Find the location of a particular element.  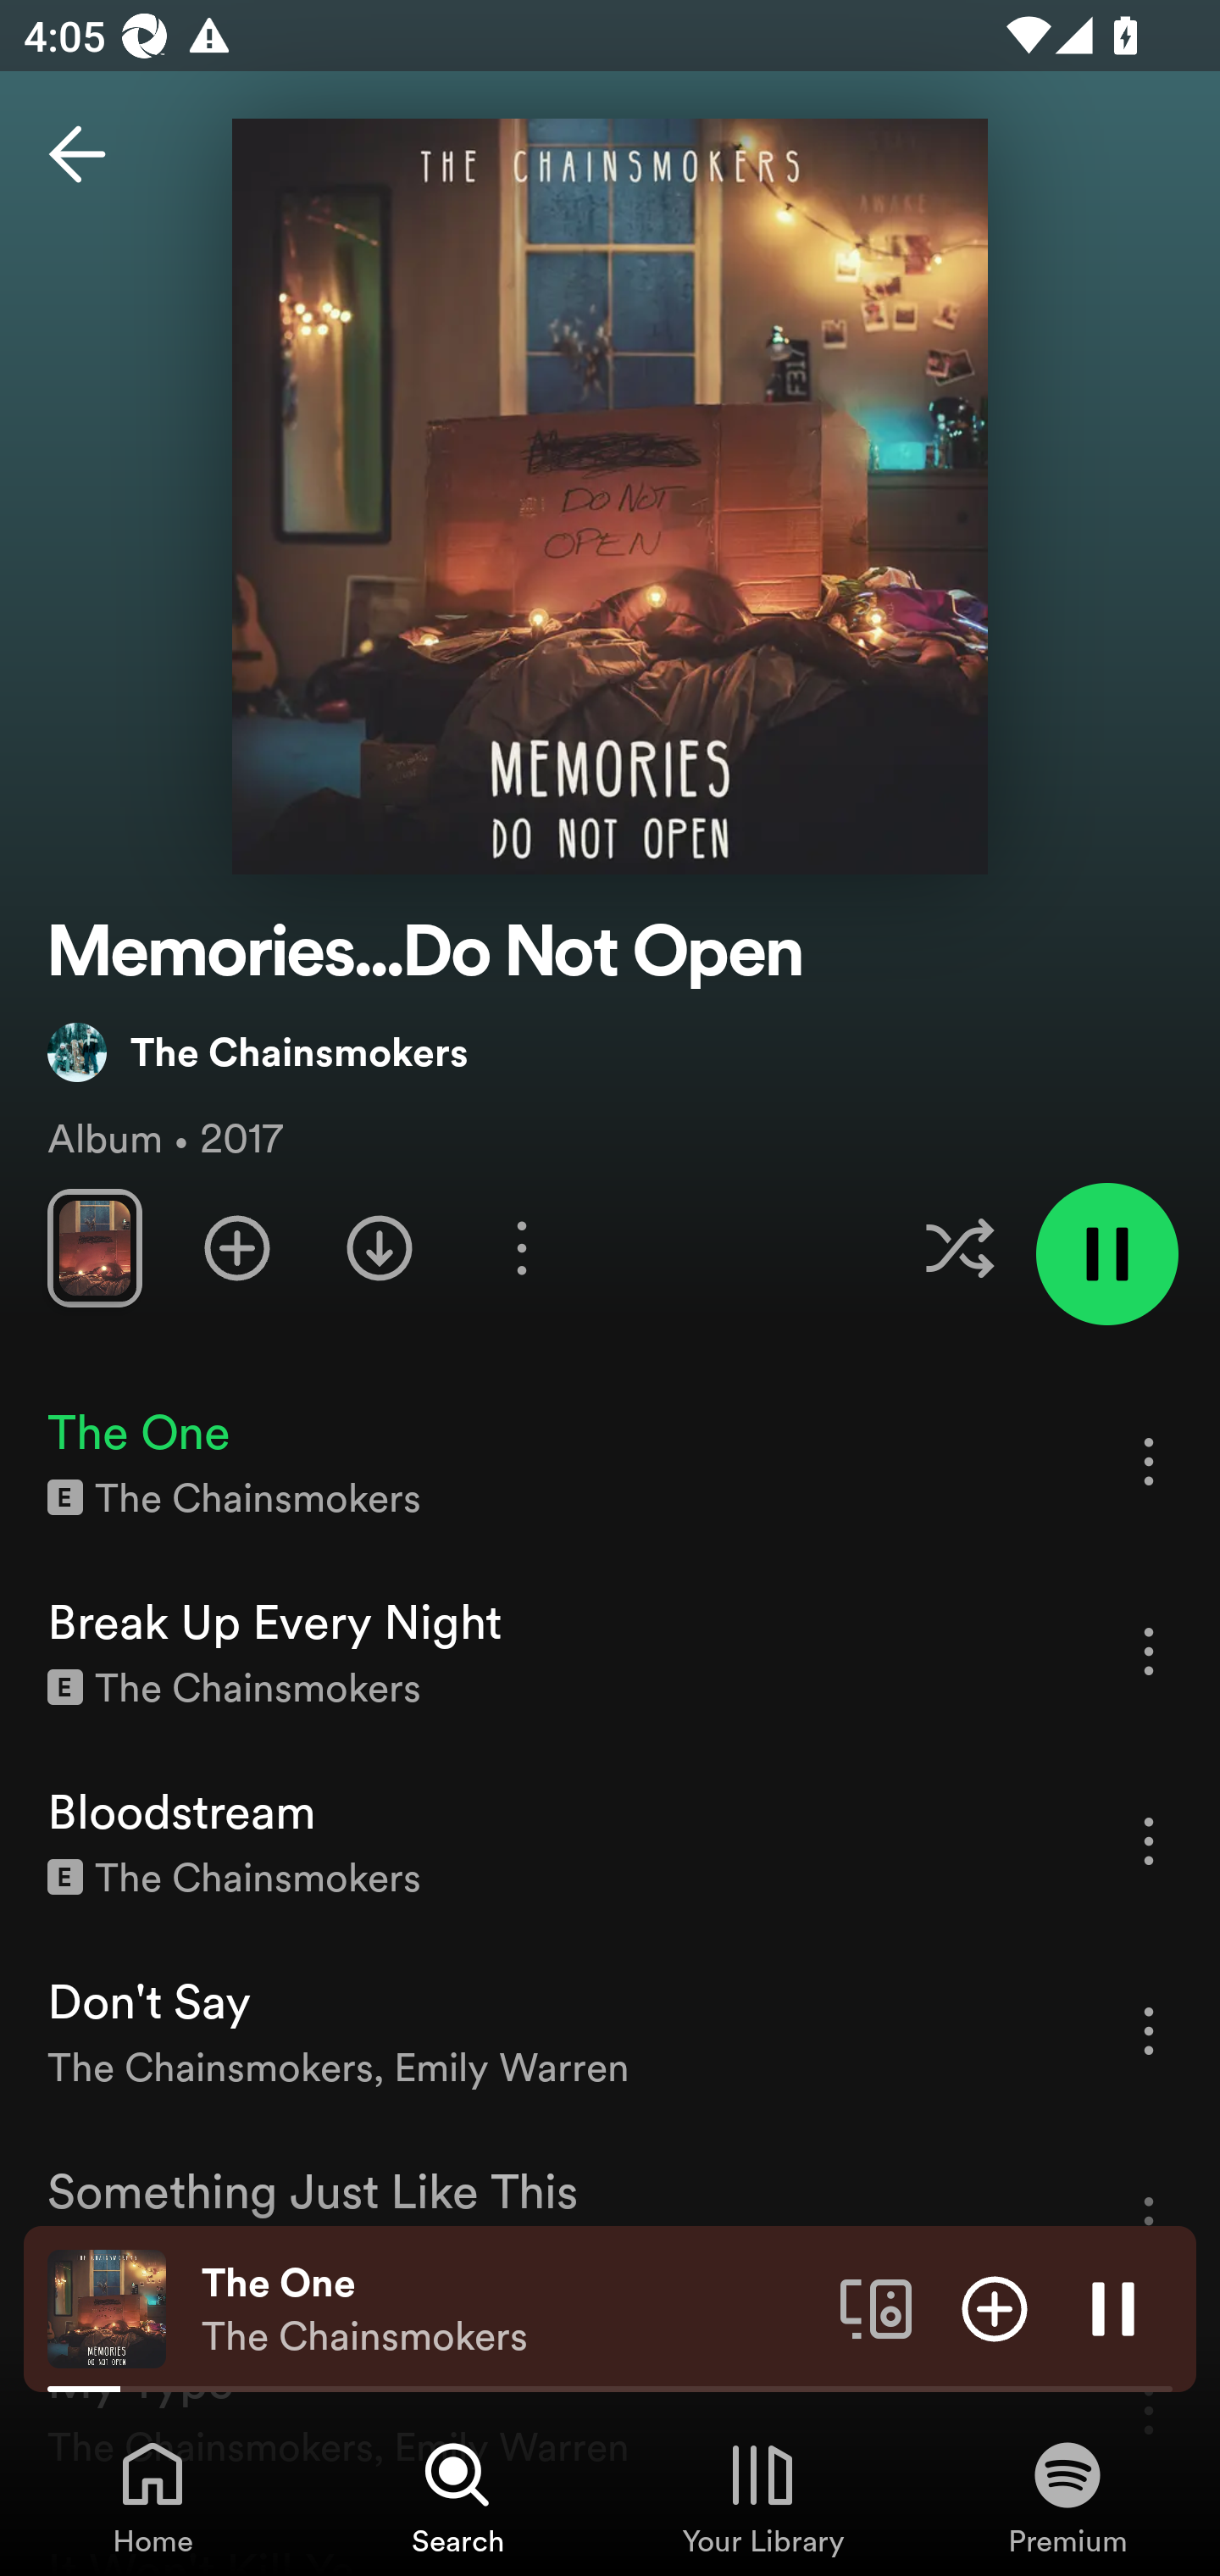

Add playlist to Your Library is located at coordinates (237, 1247).